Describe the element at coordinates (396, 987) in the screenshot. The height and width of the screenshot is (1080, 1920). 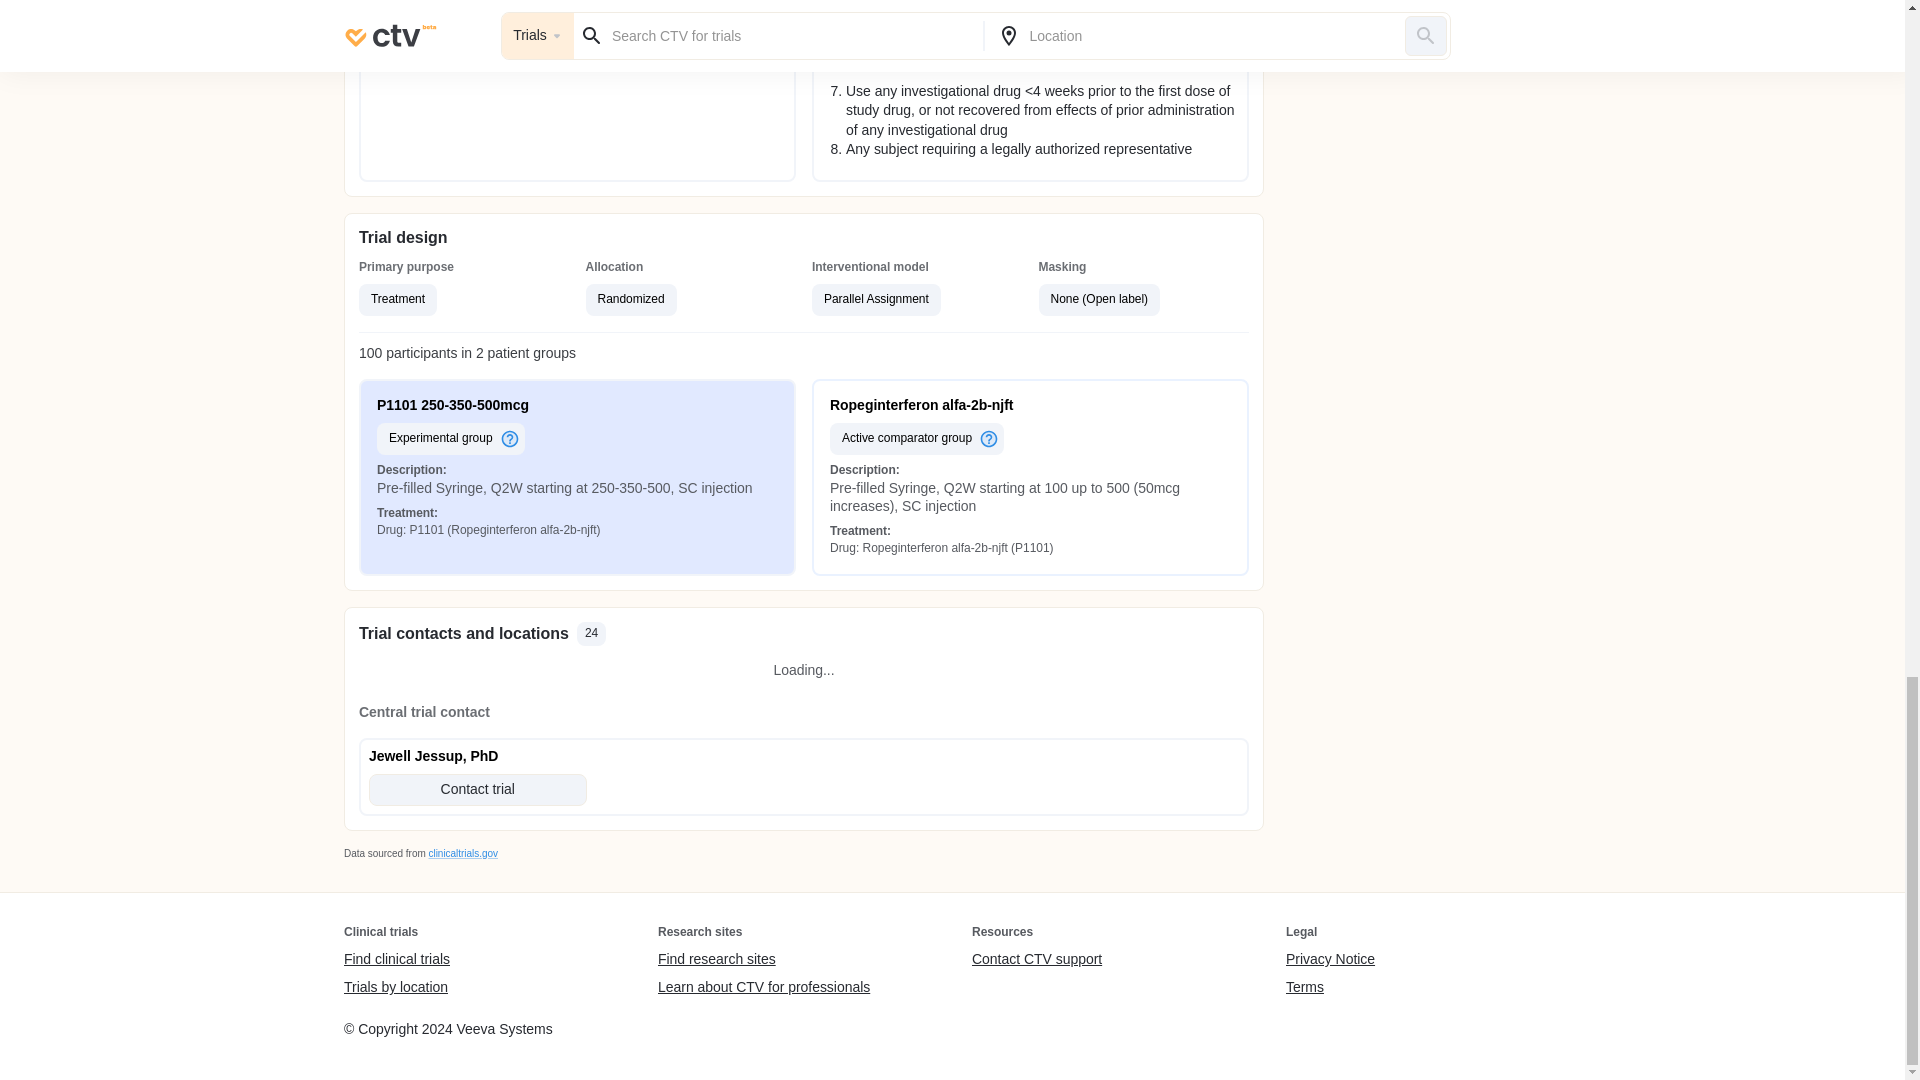
I see `Trials by location` at that location.